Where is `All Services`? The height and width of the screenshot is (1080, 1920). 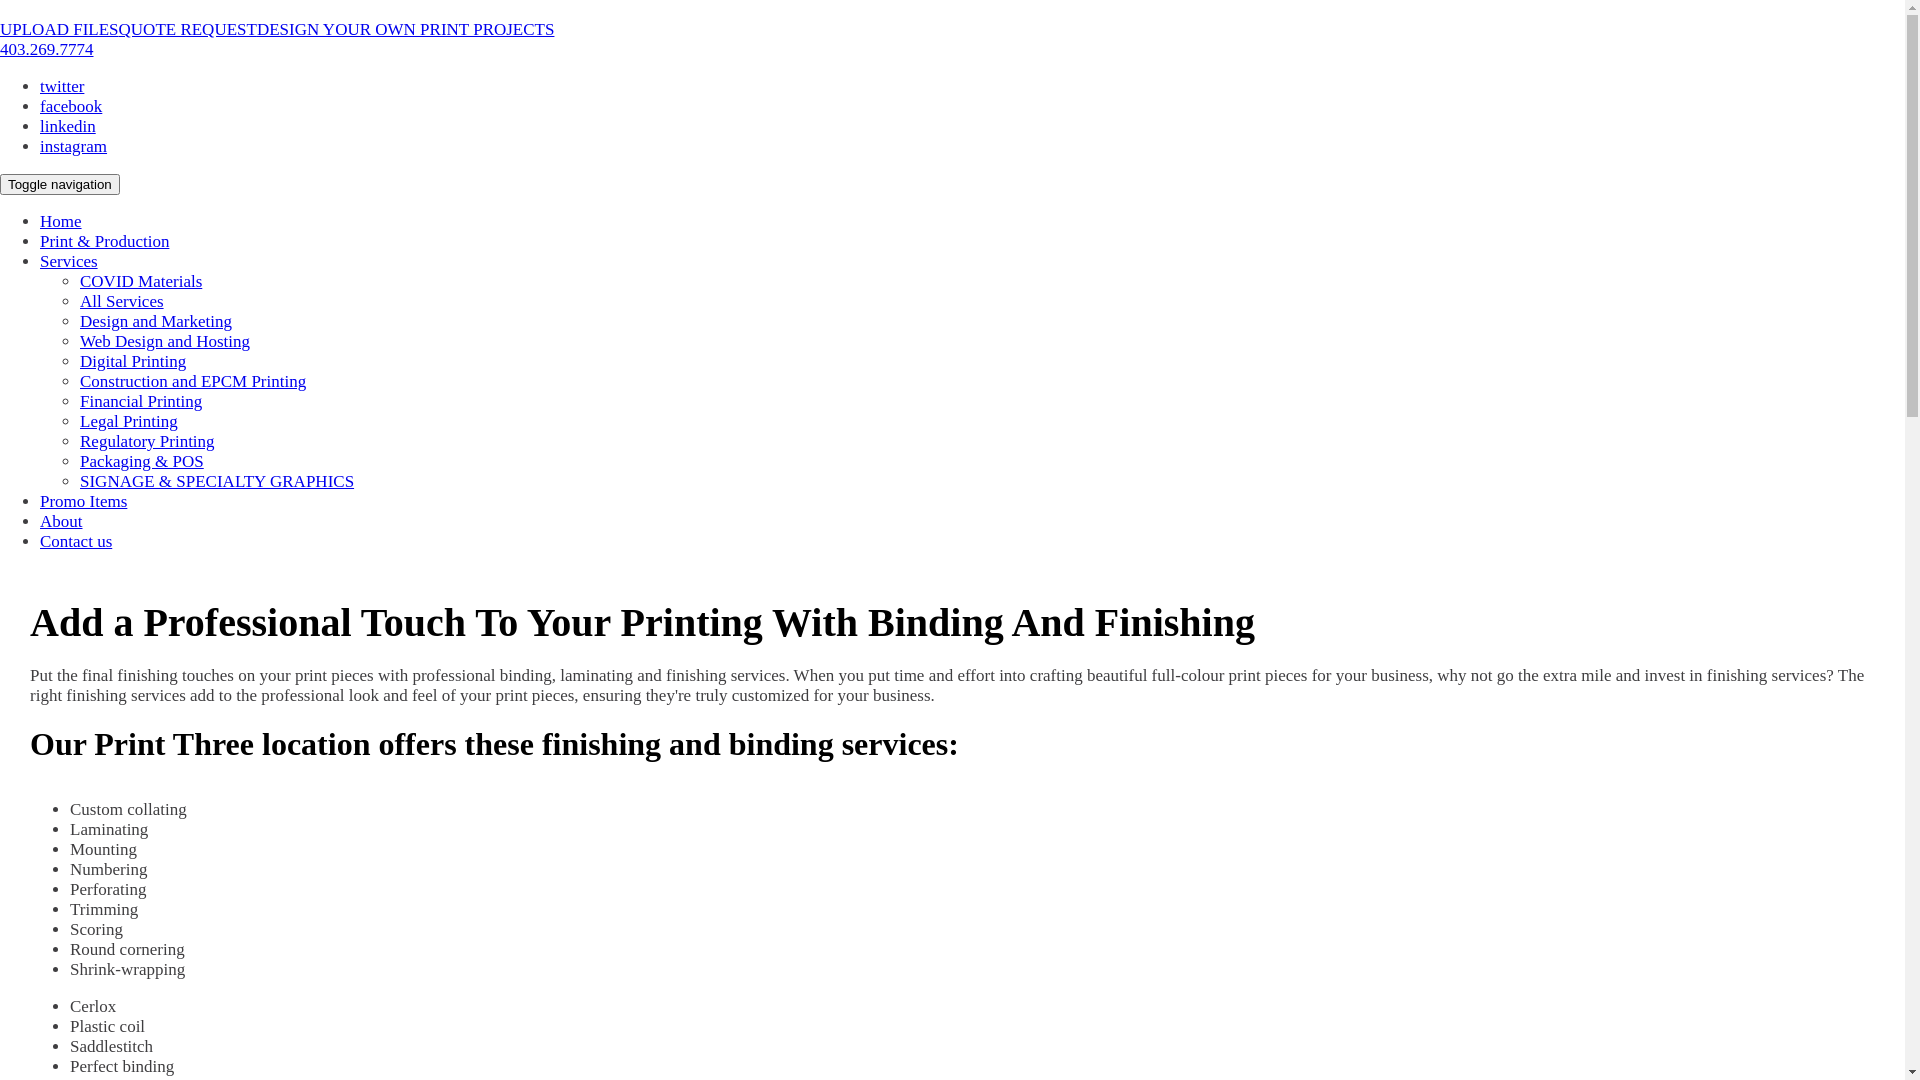 All Services is located at coordinates (122, 302).